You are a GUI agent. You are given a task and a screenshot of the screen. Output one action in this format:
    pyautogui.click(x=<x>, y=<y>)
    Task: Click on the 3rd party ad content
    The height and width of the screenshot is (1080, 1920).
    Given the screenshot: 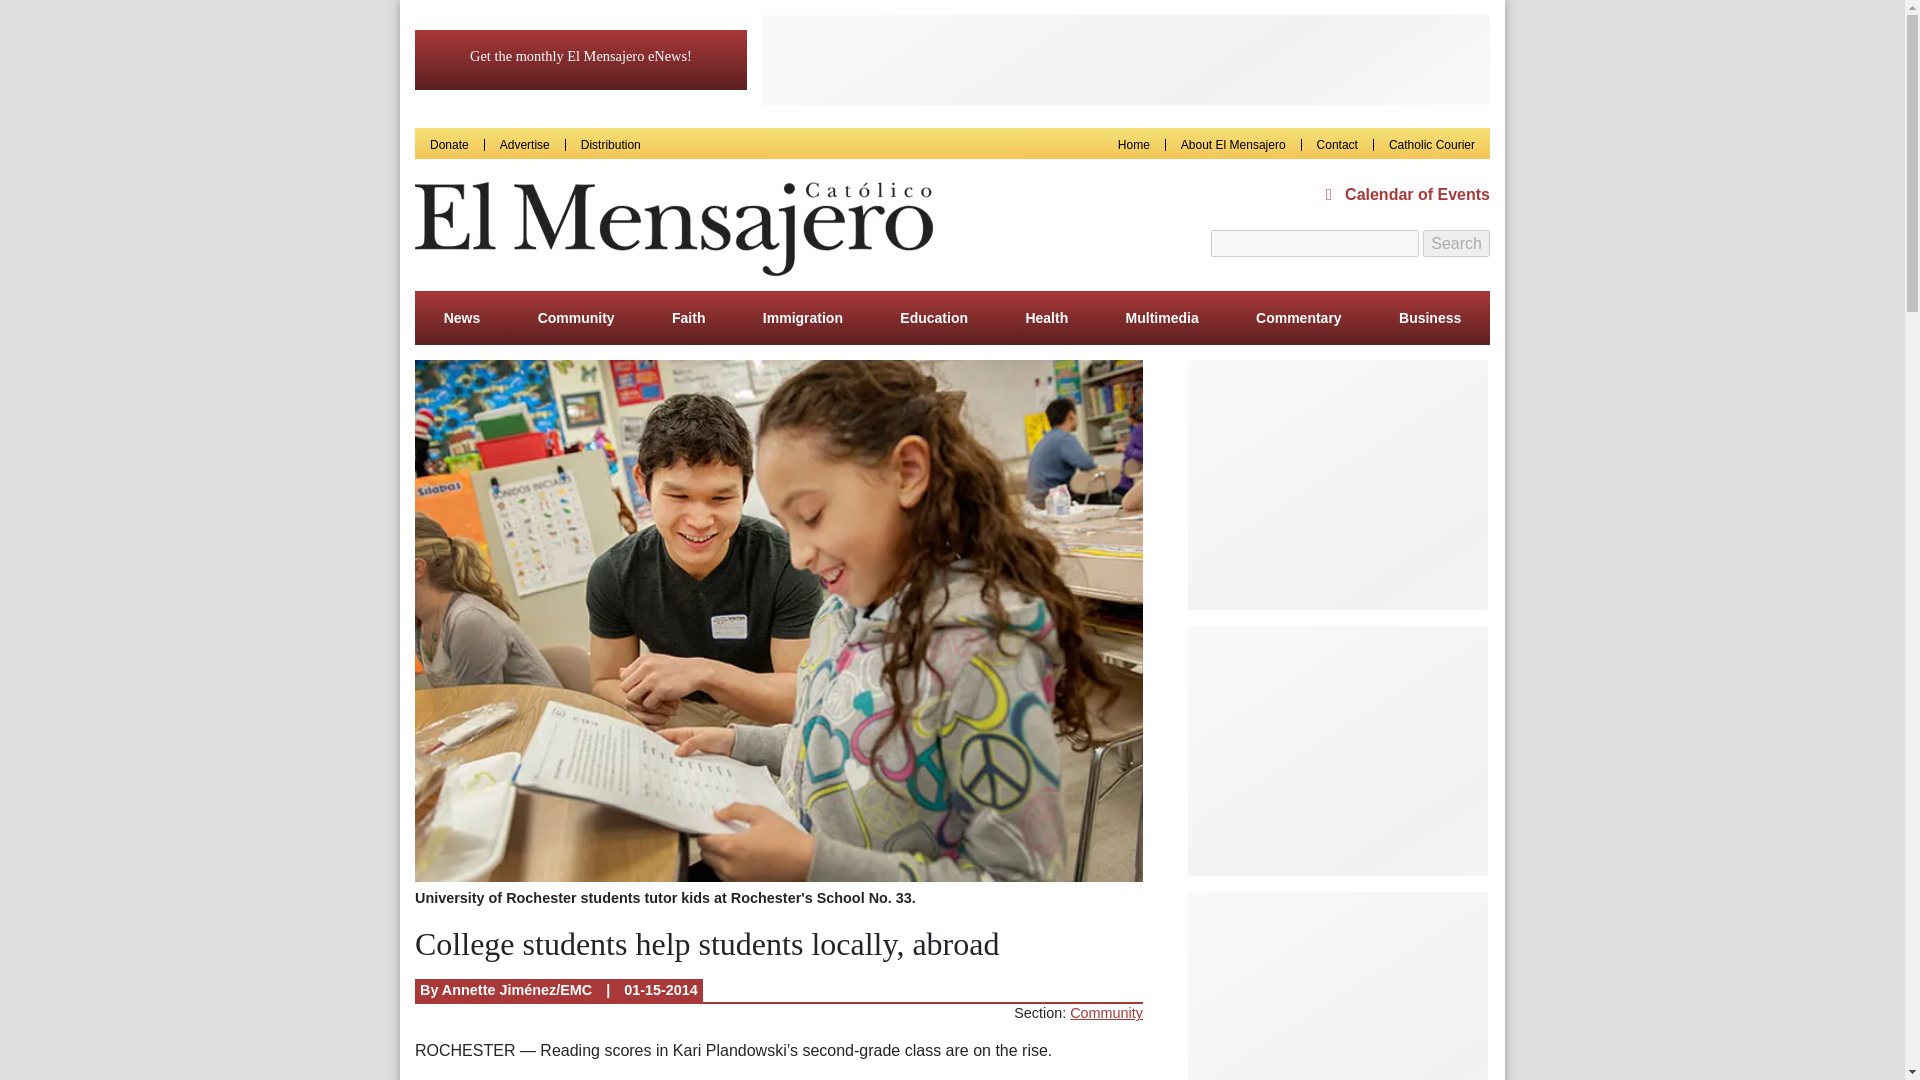 What is the action you would take?
    pyautogui.click(x=1126, y=60)
    